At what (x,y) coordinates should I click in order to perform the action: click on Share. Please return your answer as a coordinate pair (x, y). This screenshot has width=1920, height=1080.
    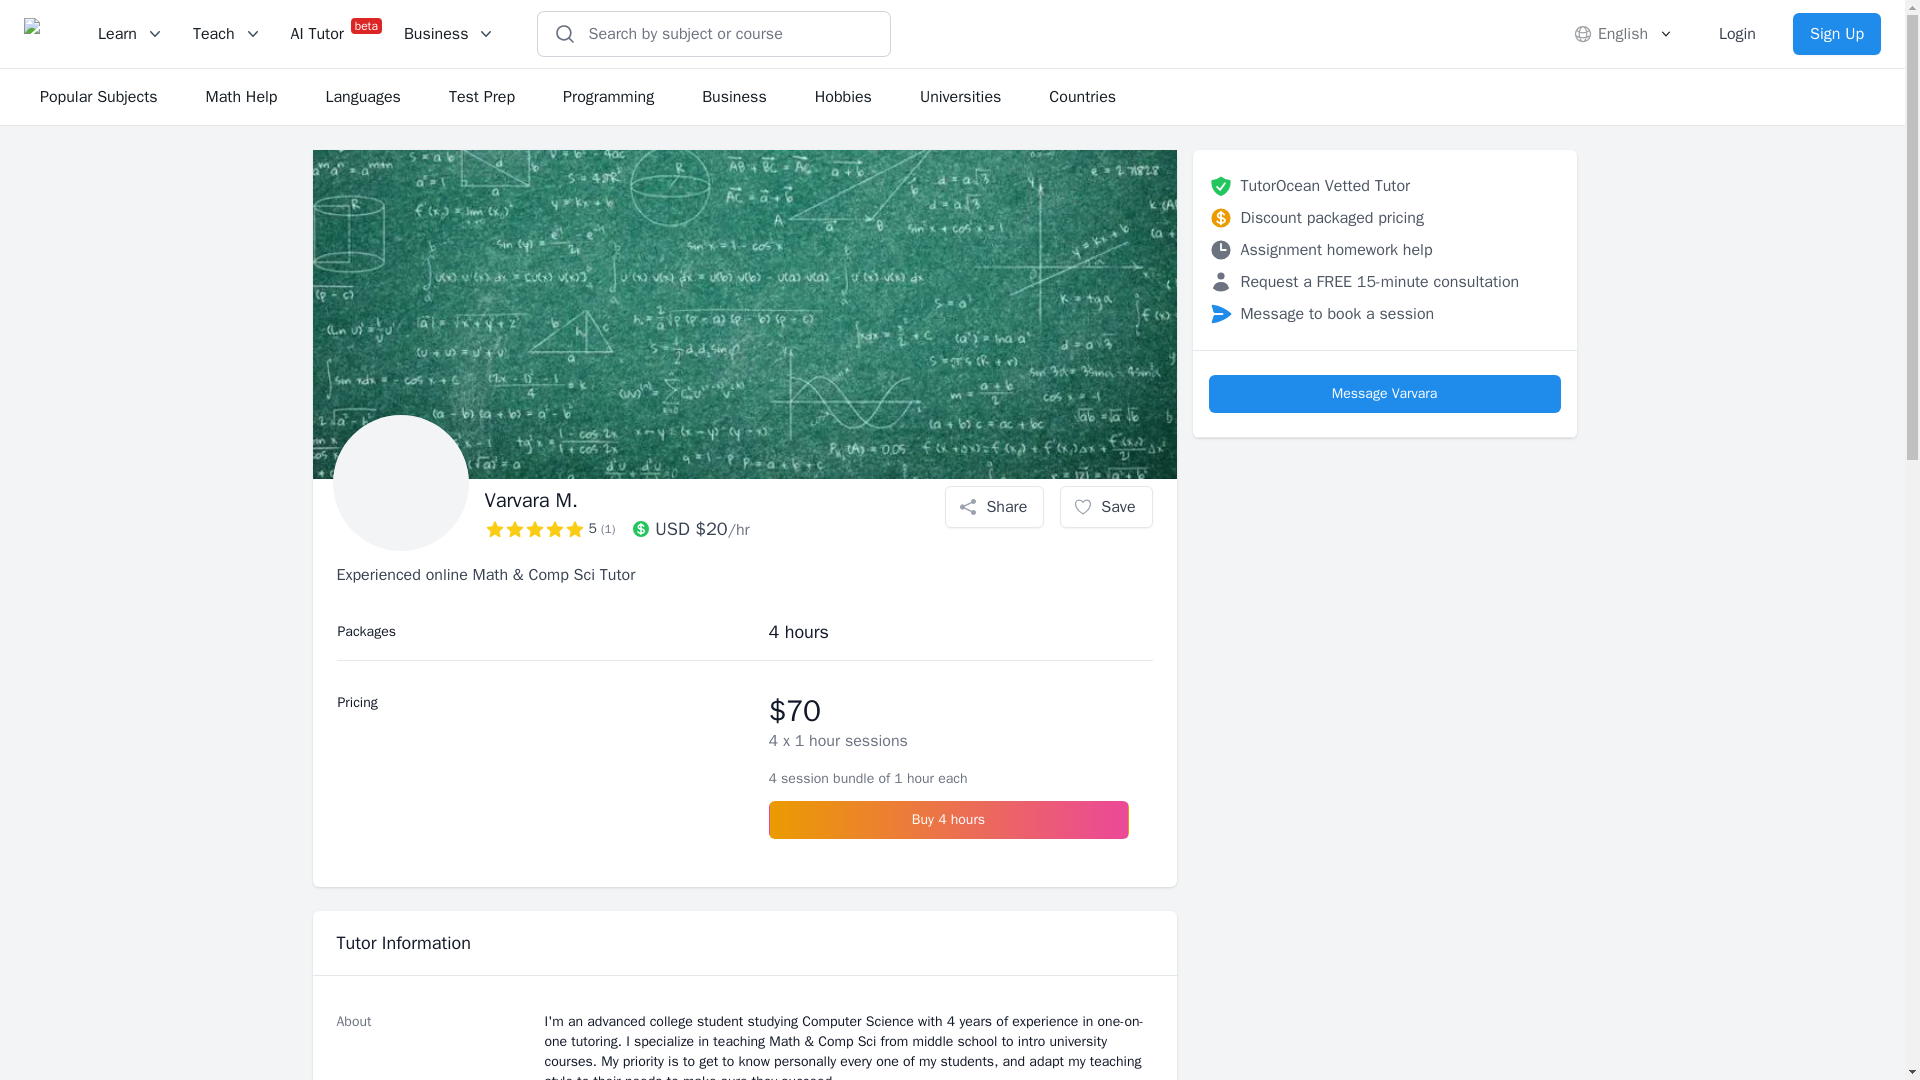
    Looking at the image, I should click on (994, 507).